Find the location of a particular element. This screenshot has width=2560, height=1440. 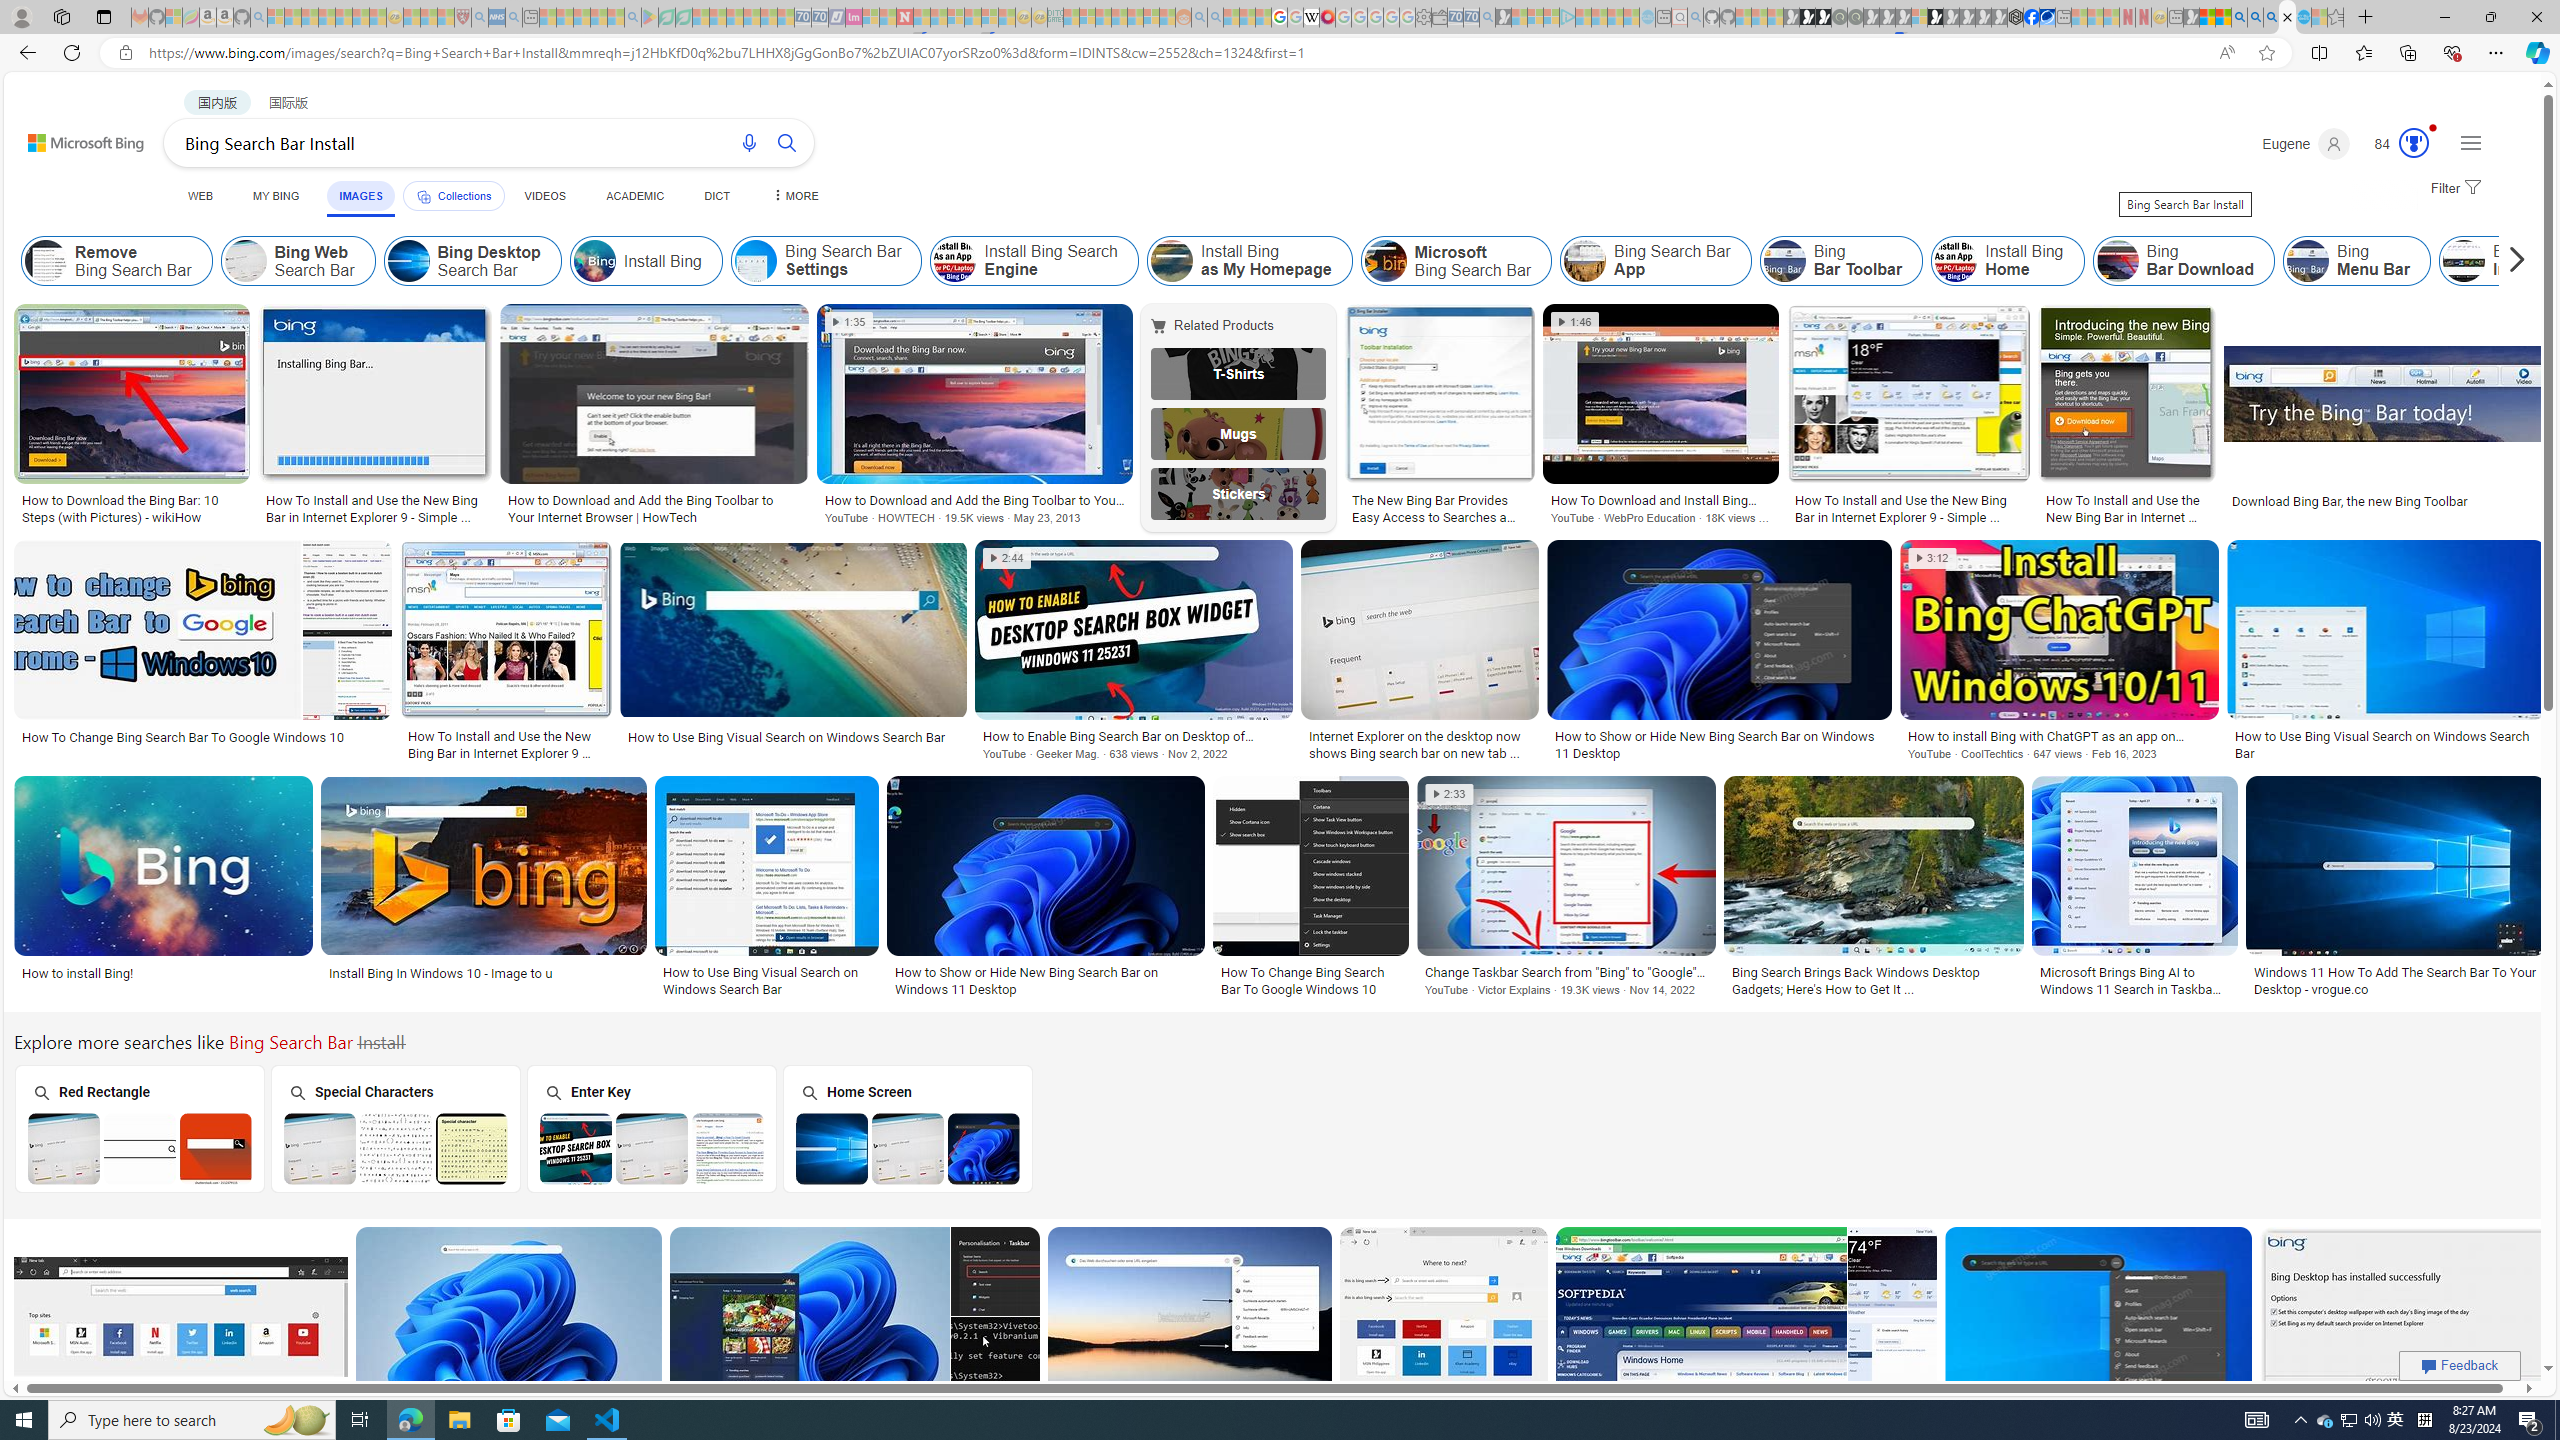

Microsoft Start Gaming - Sleeping is located at coordinates (1504, 17).